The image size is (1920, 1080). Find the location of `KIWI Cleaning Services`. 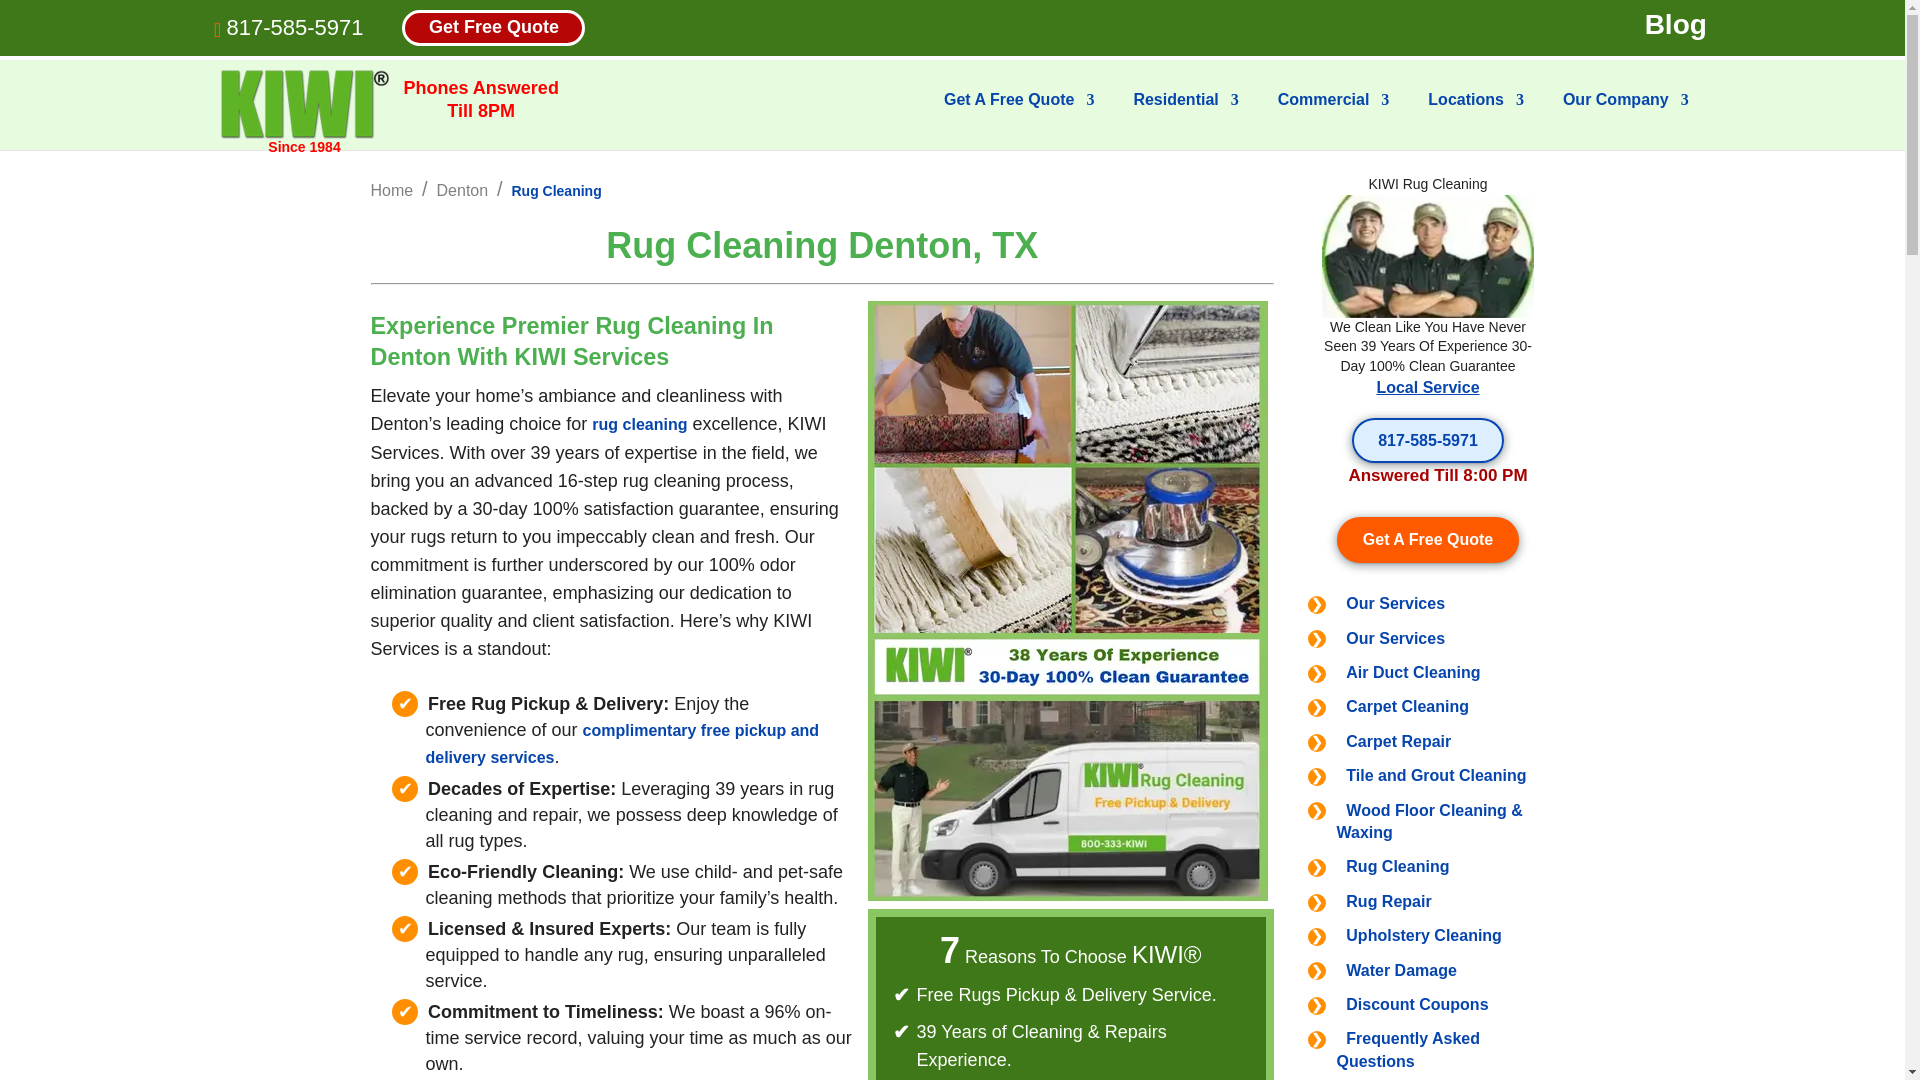

KIWI Cleaning Services is located at coordinates (304, 104).